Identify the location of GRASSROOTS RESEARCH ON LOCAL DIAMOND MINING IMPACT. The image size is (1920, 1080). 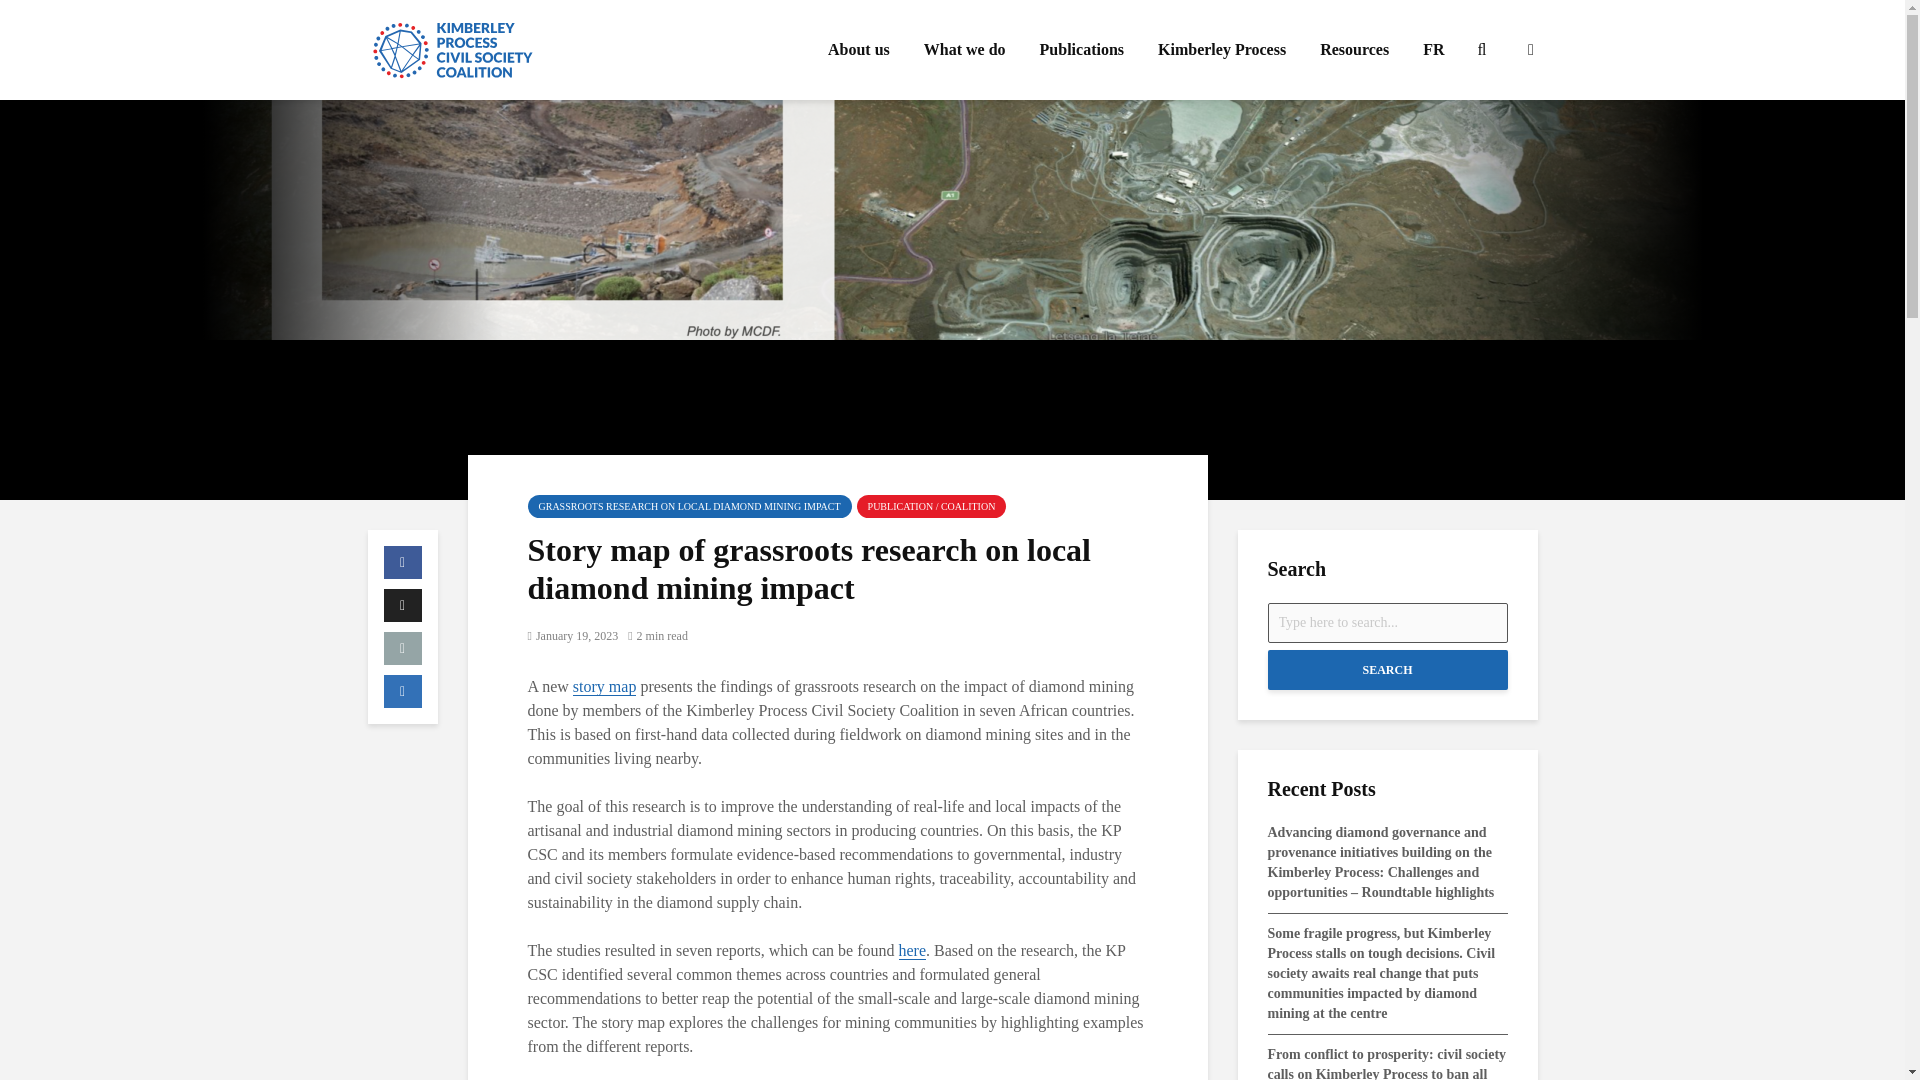
(690, 506).